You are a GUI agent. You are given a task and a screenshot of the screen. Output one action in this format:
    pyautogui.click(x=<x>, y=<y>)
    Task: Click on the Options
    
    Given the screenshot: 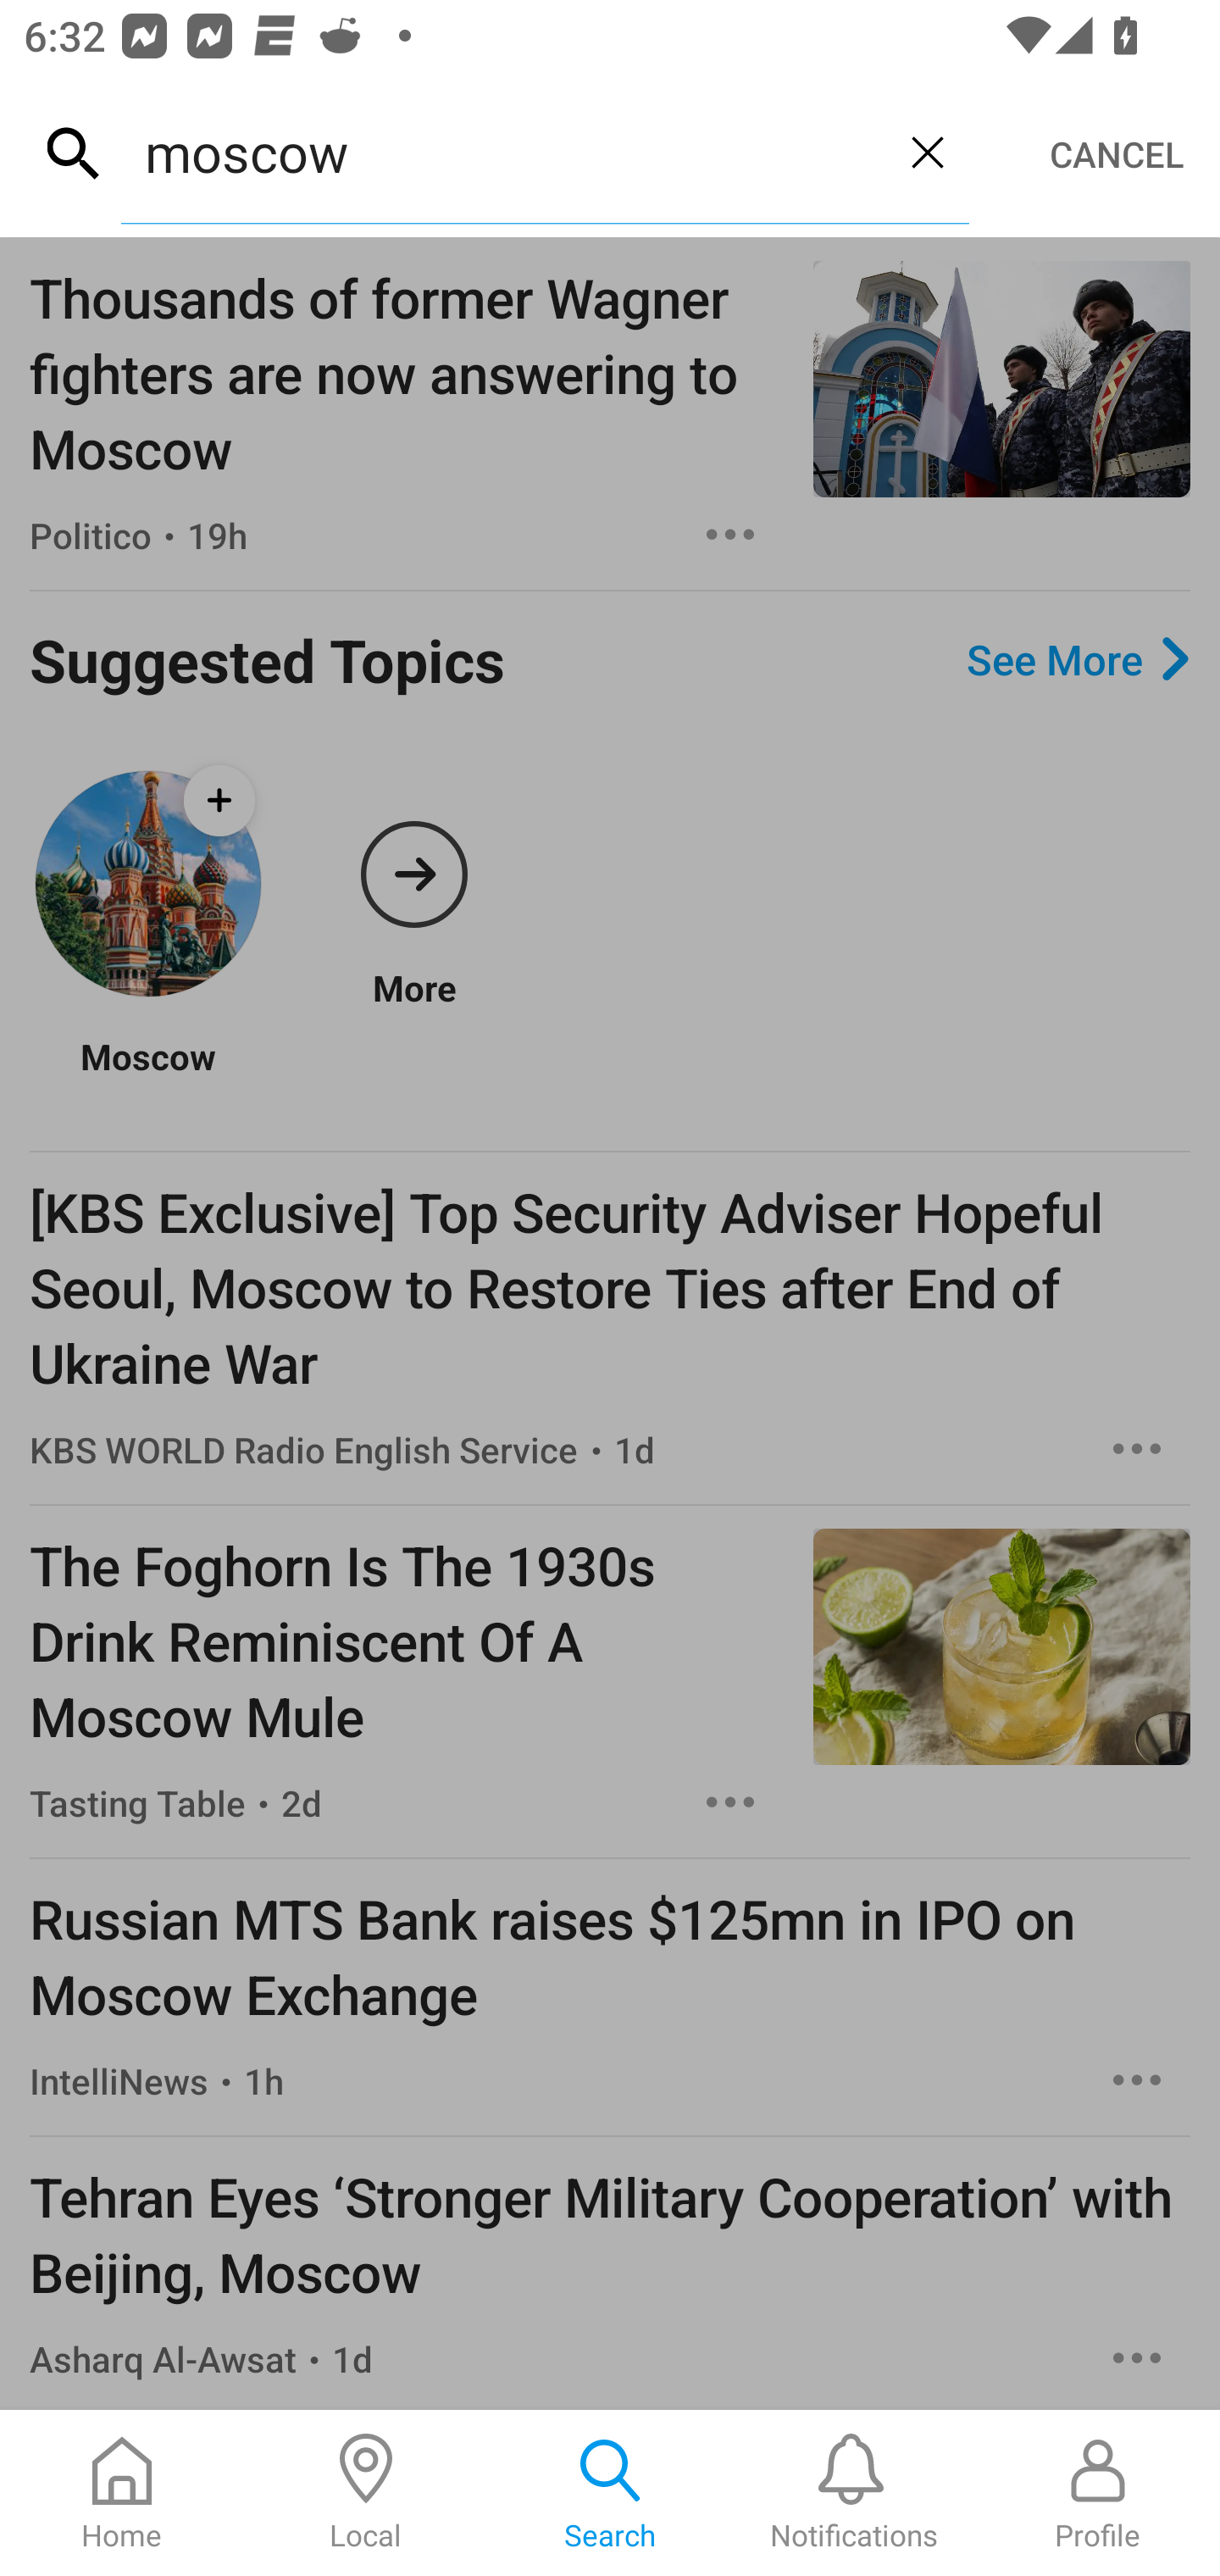 What is the action you would take?
    pyautogui.click(x=730, y=534)
    